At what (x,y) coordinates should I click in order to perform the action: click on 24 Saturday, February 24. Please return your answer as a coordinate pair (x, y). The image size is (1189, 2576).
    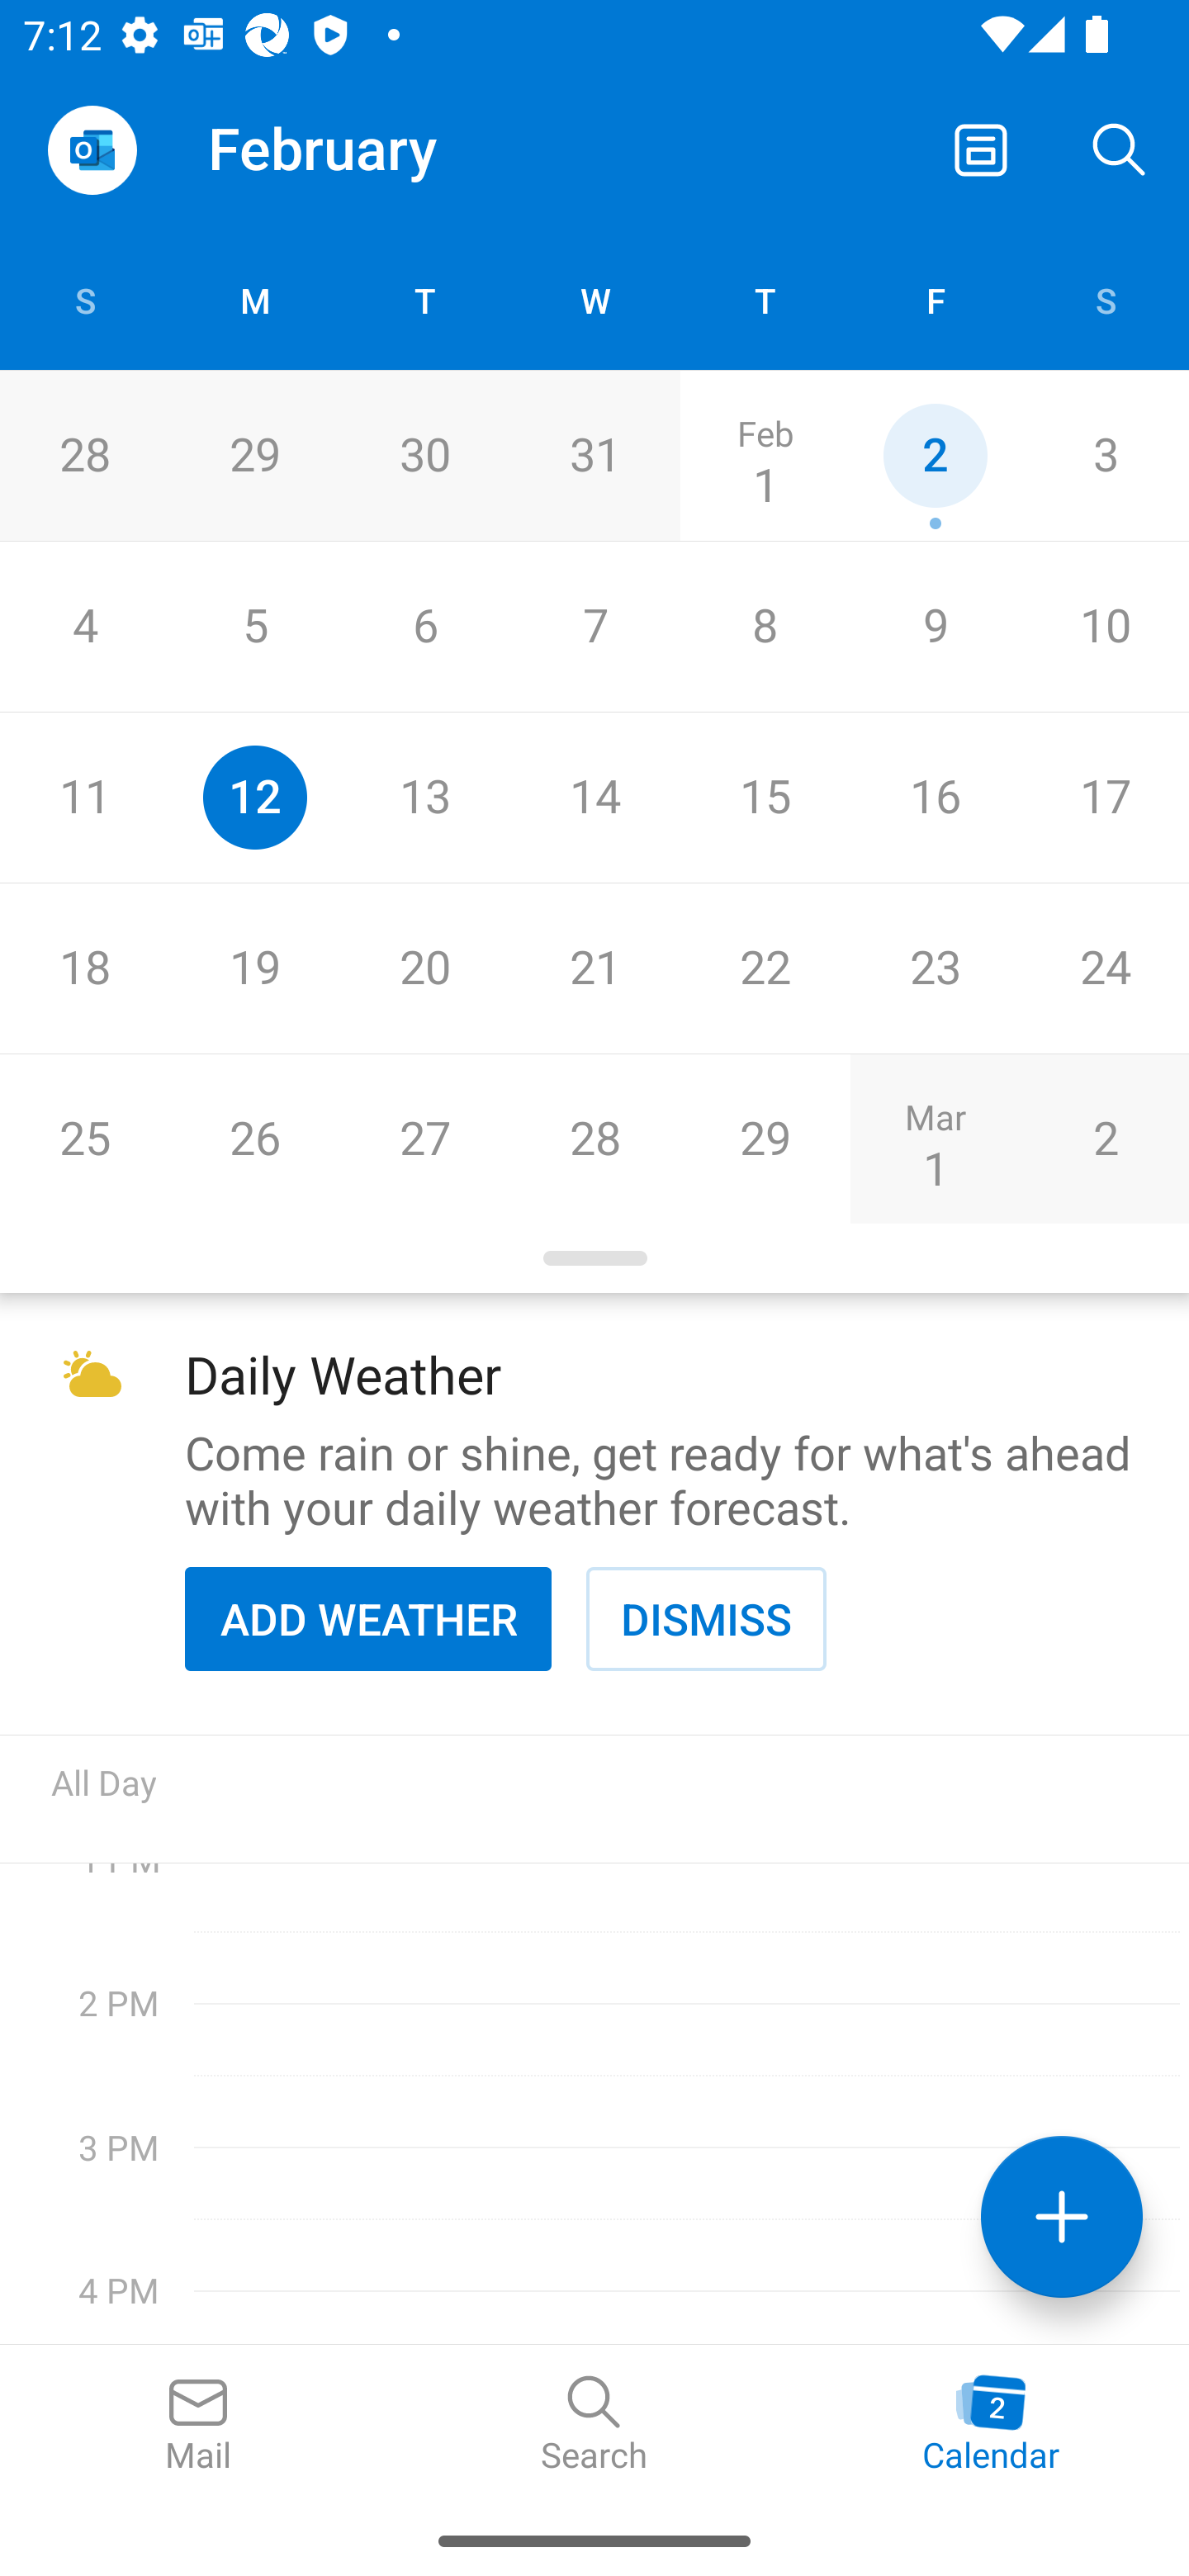
    Looking at the image, I should click on (1105, 968).